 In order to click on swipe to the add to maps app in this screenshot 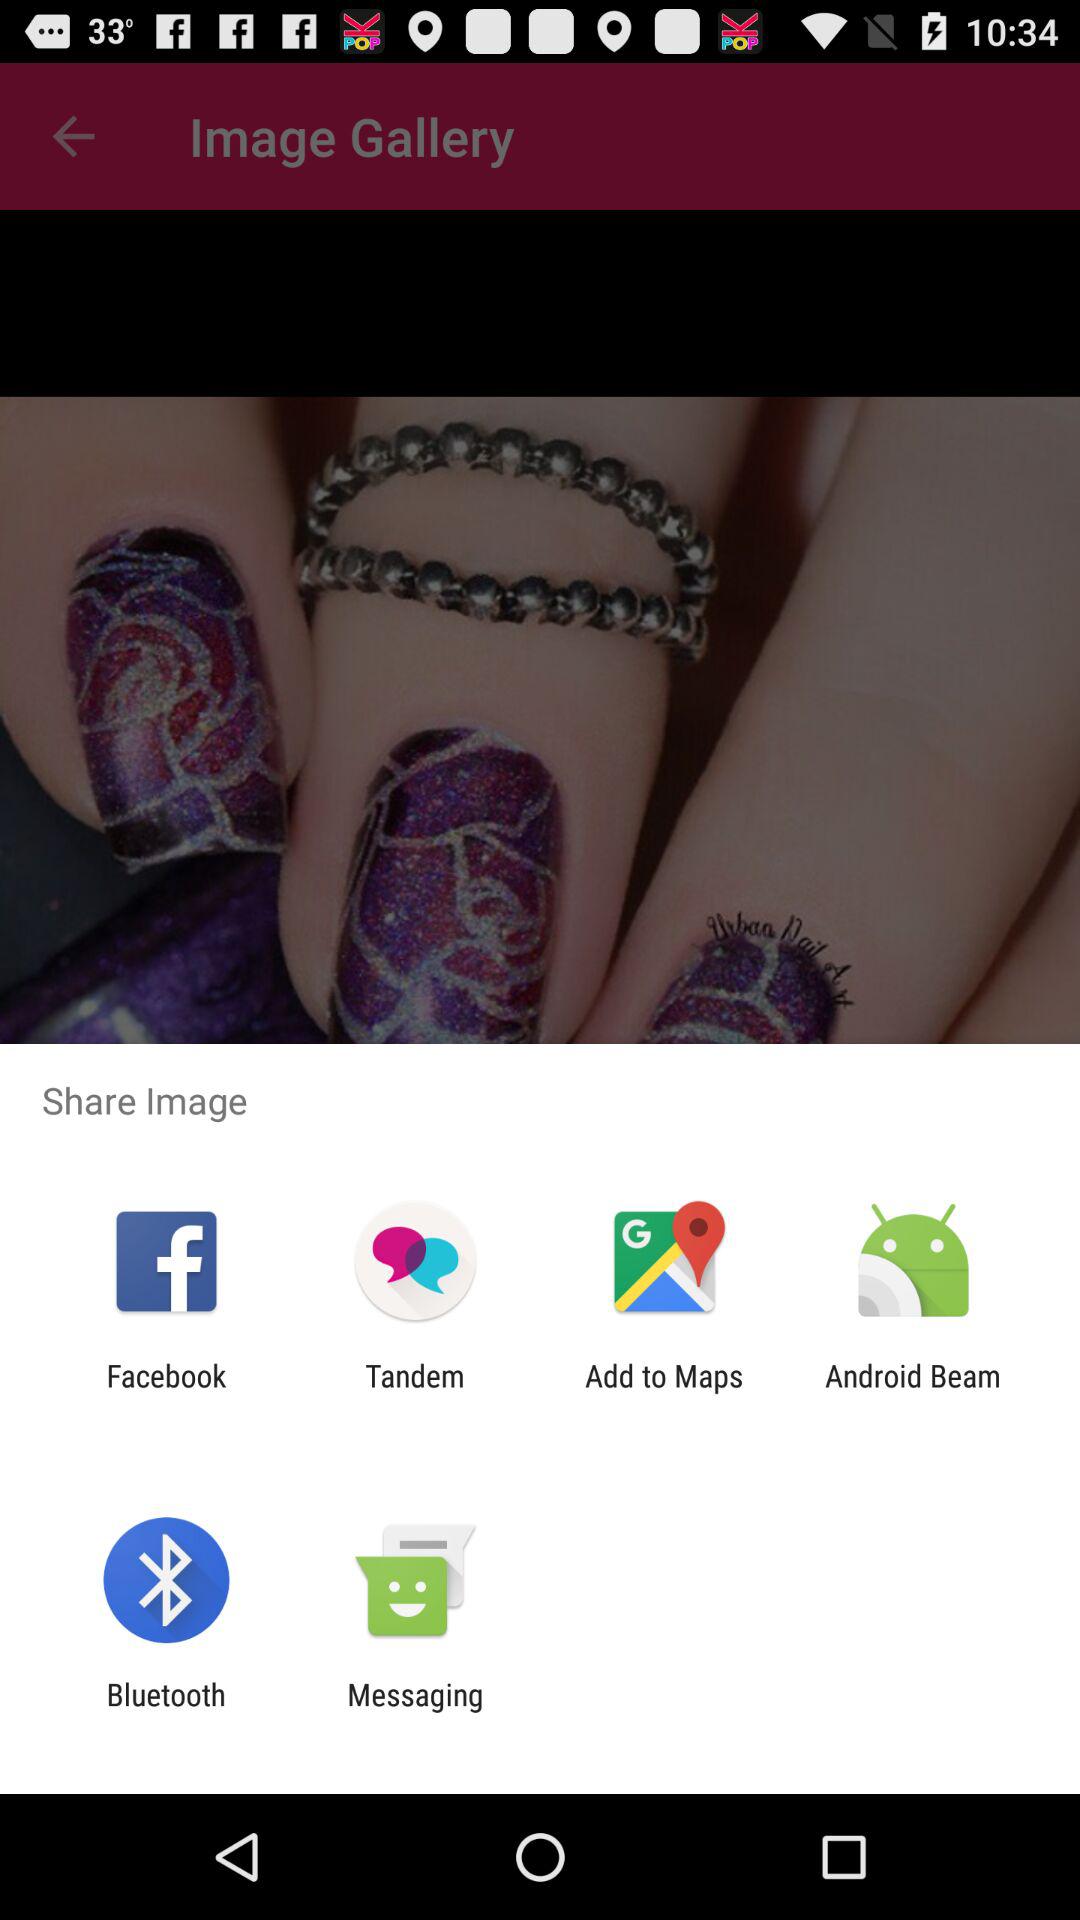, I will do `click(664, 1393)`.